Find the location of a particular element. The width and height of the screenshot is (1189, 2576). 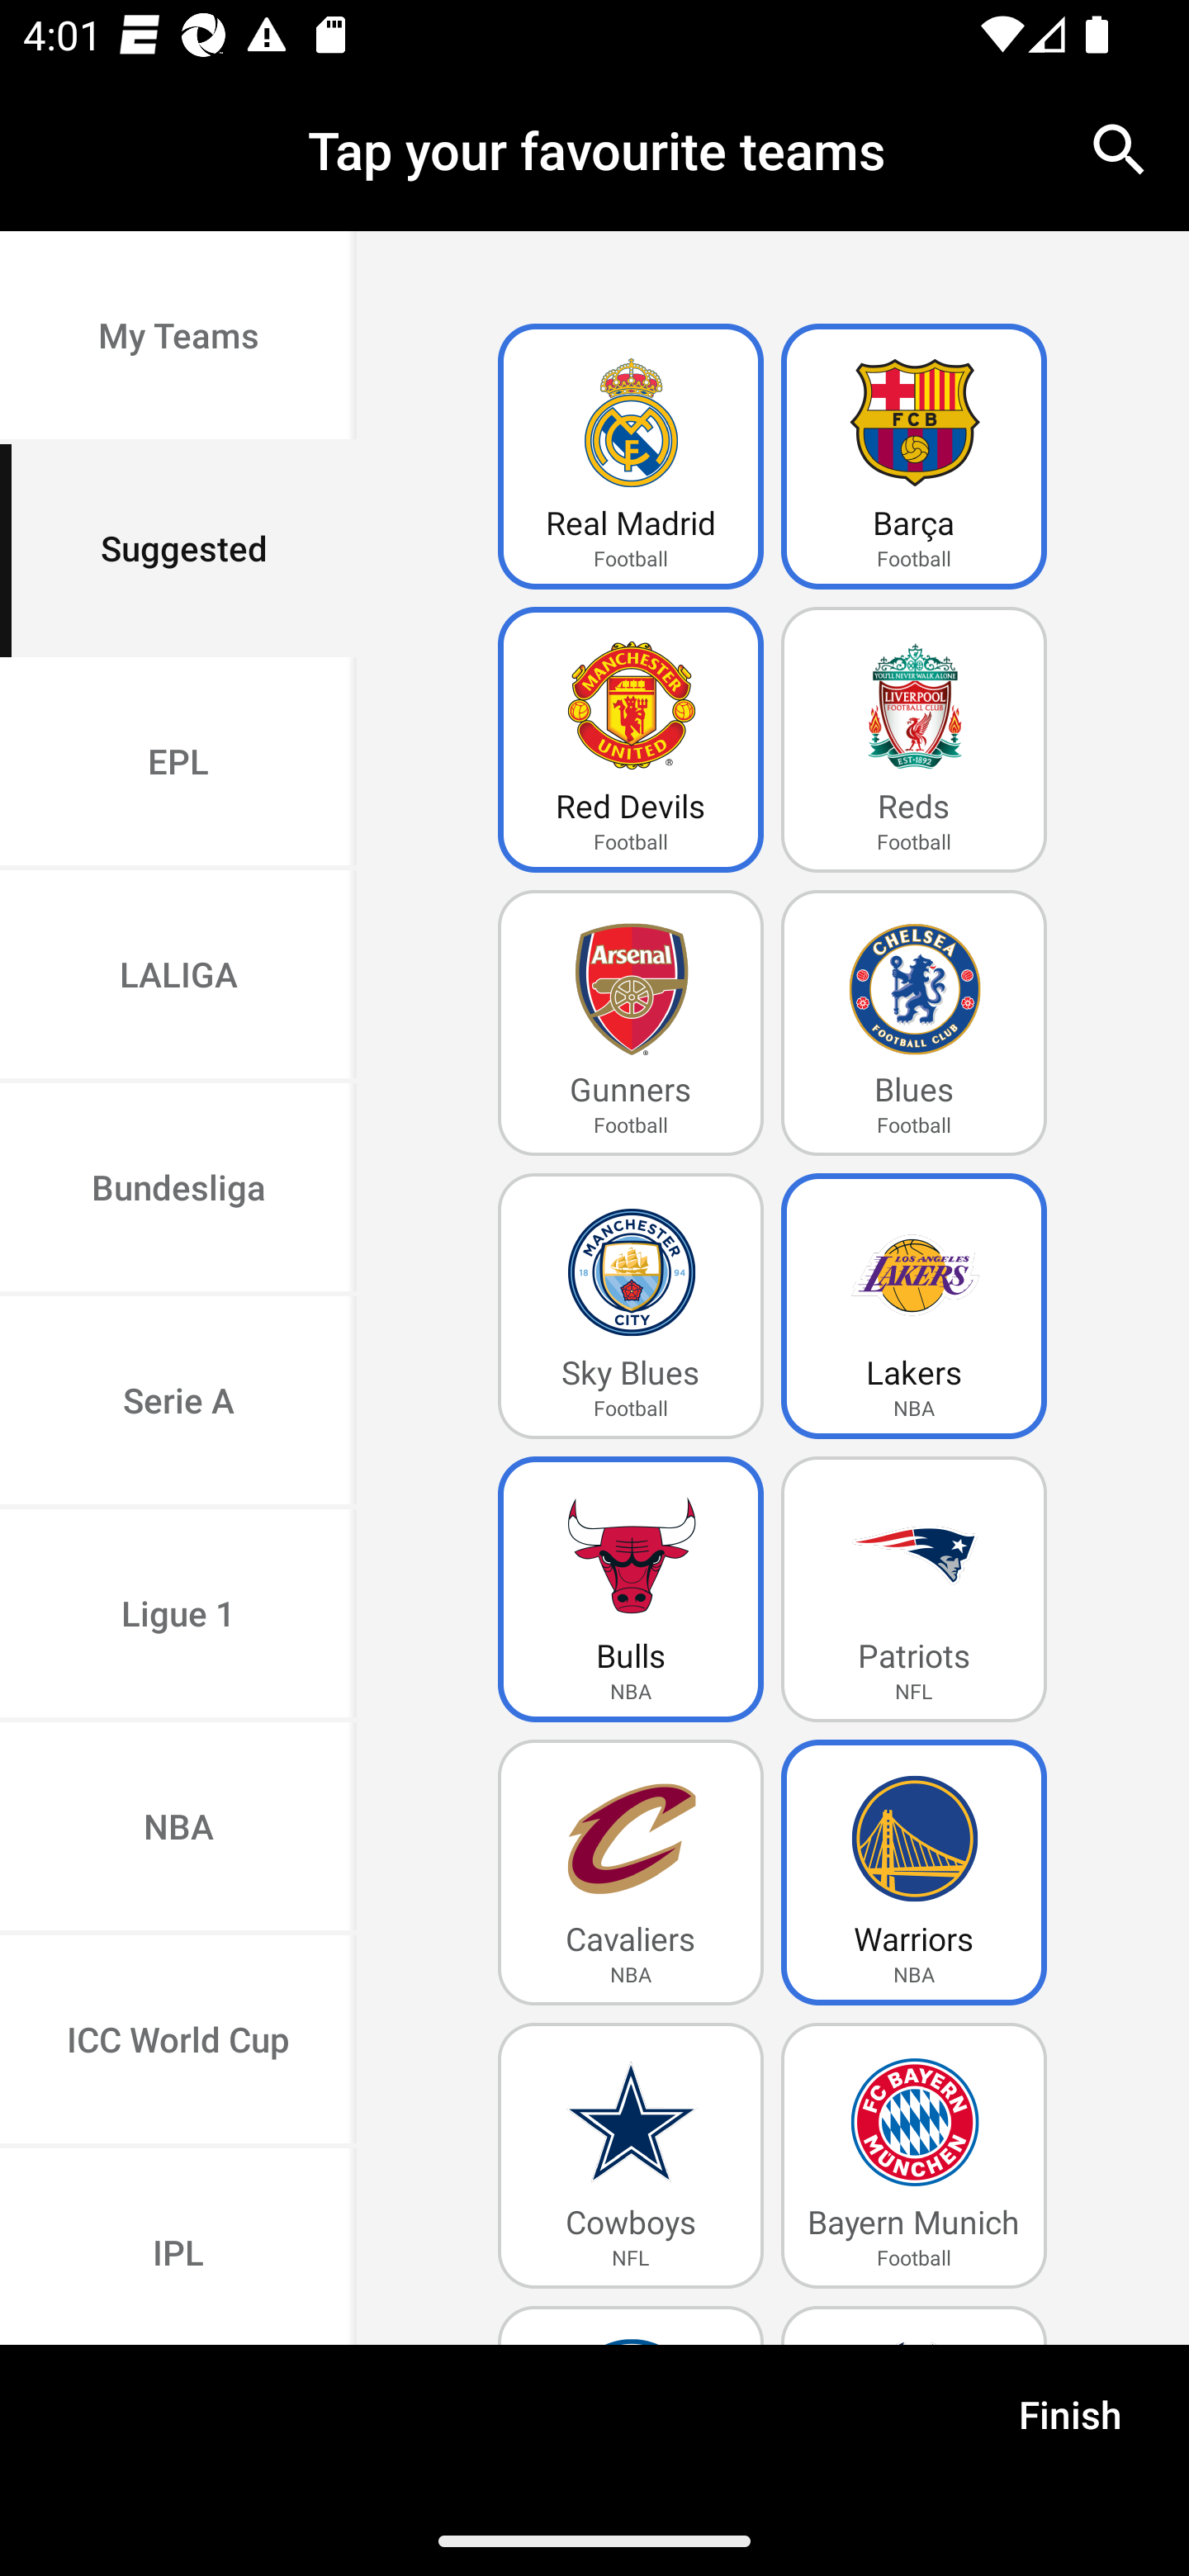

NBA is located at coordinates (178, 1830).